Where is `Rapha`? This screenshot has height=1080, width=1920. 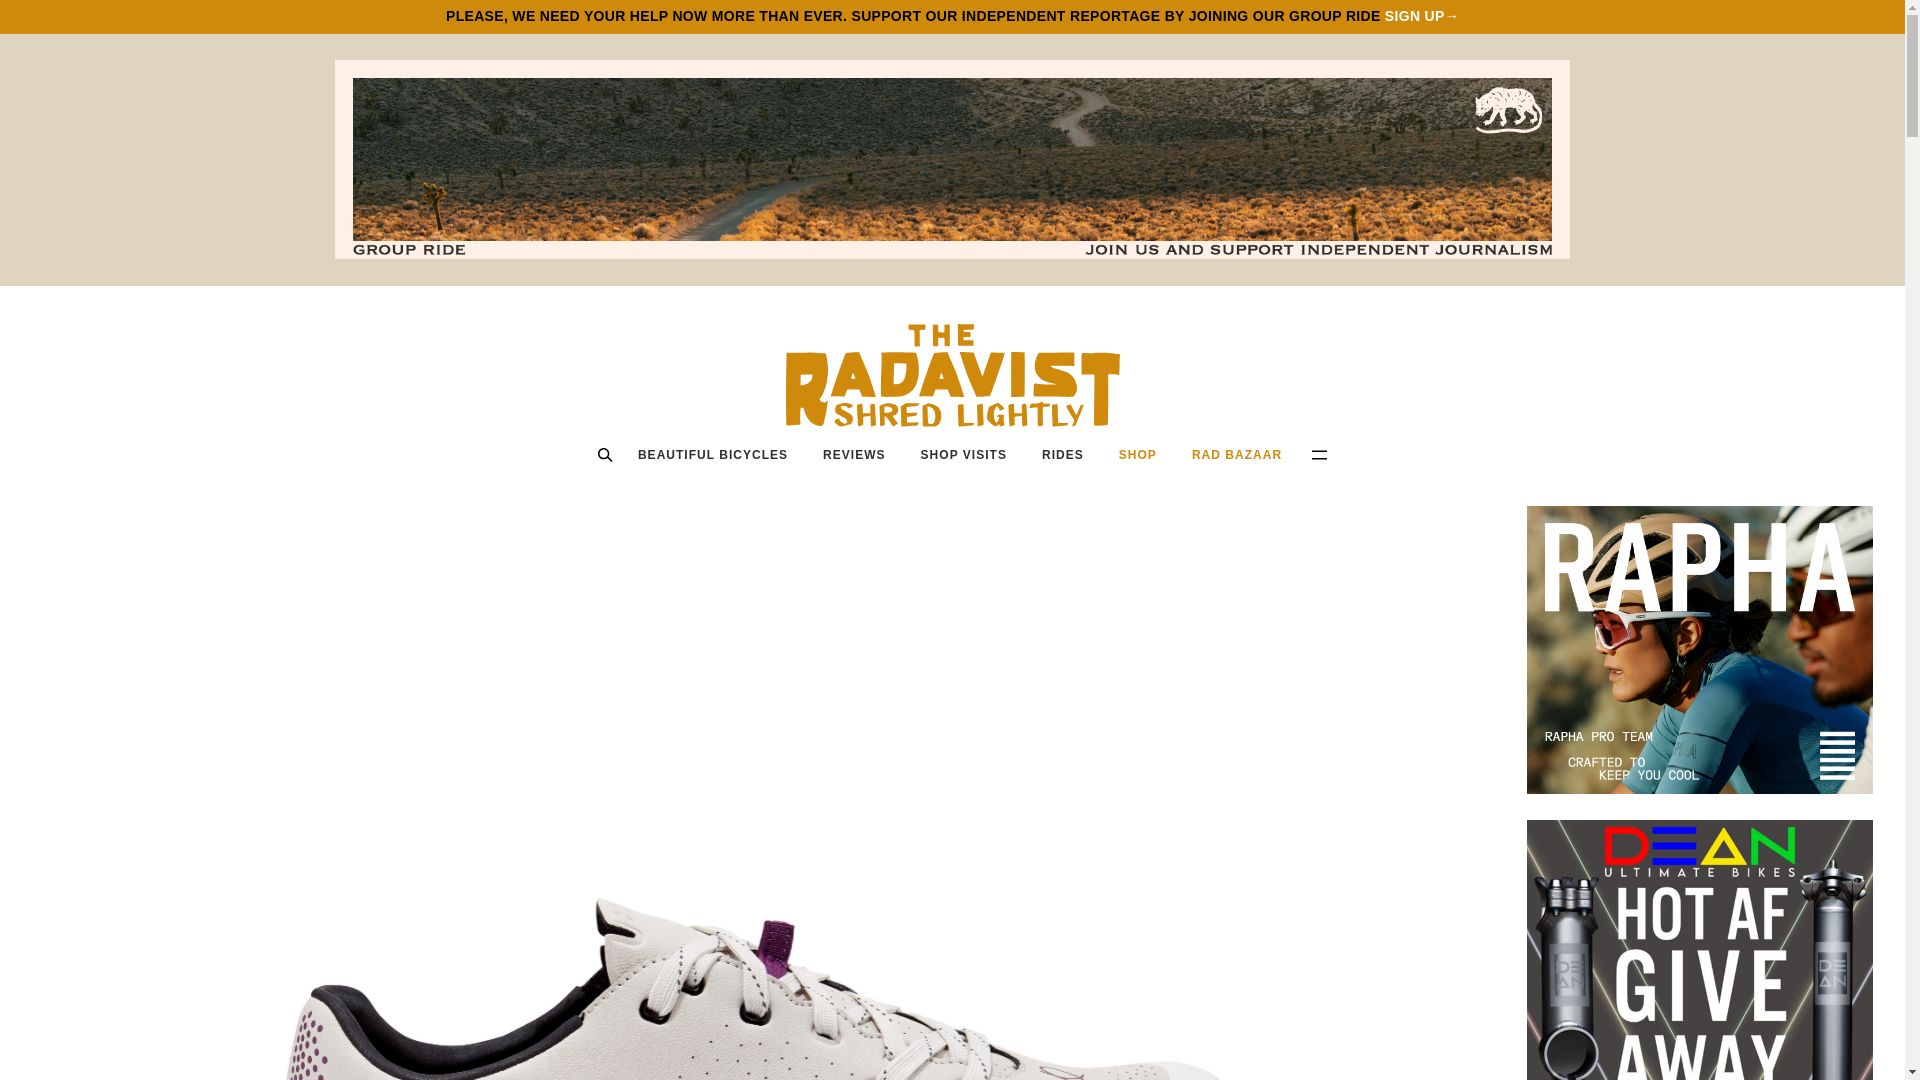 Rapha is located at coordinates (1700, 650).